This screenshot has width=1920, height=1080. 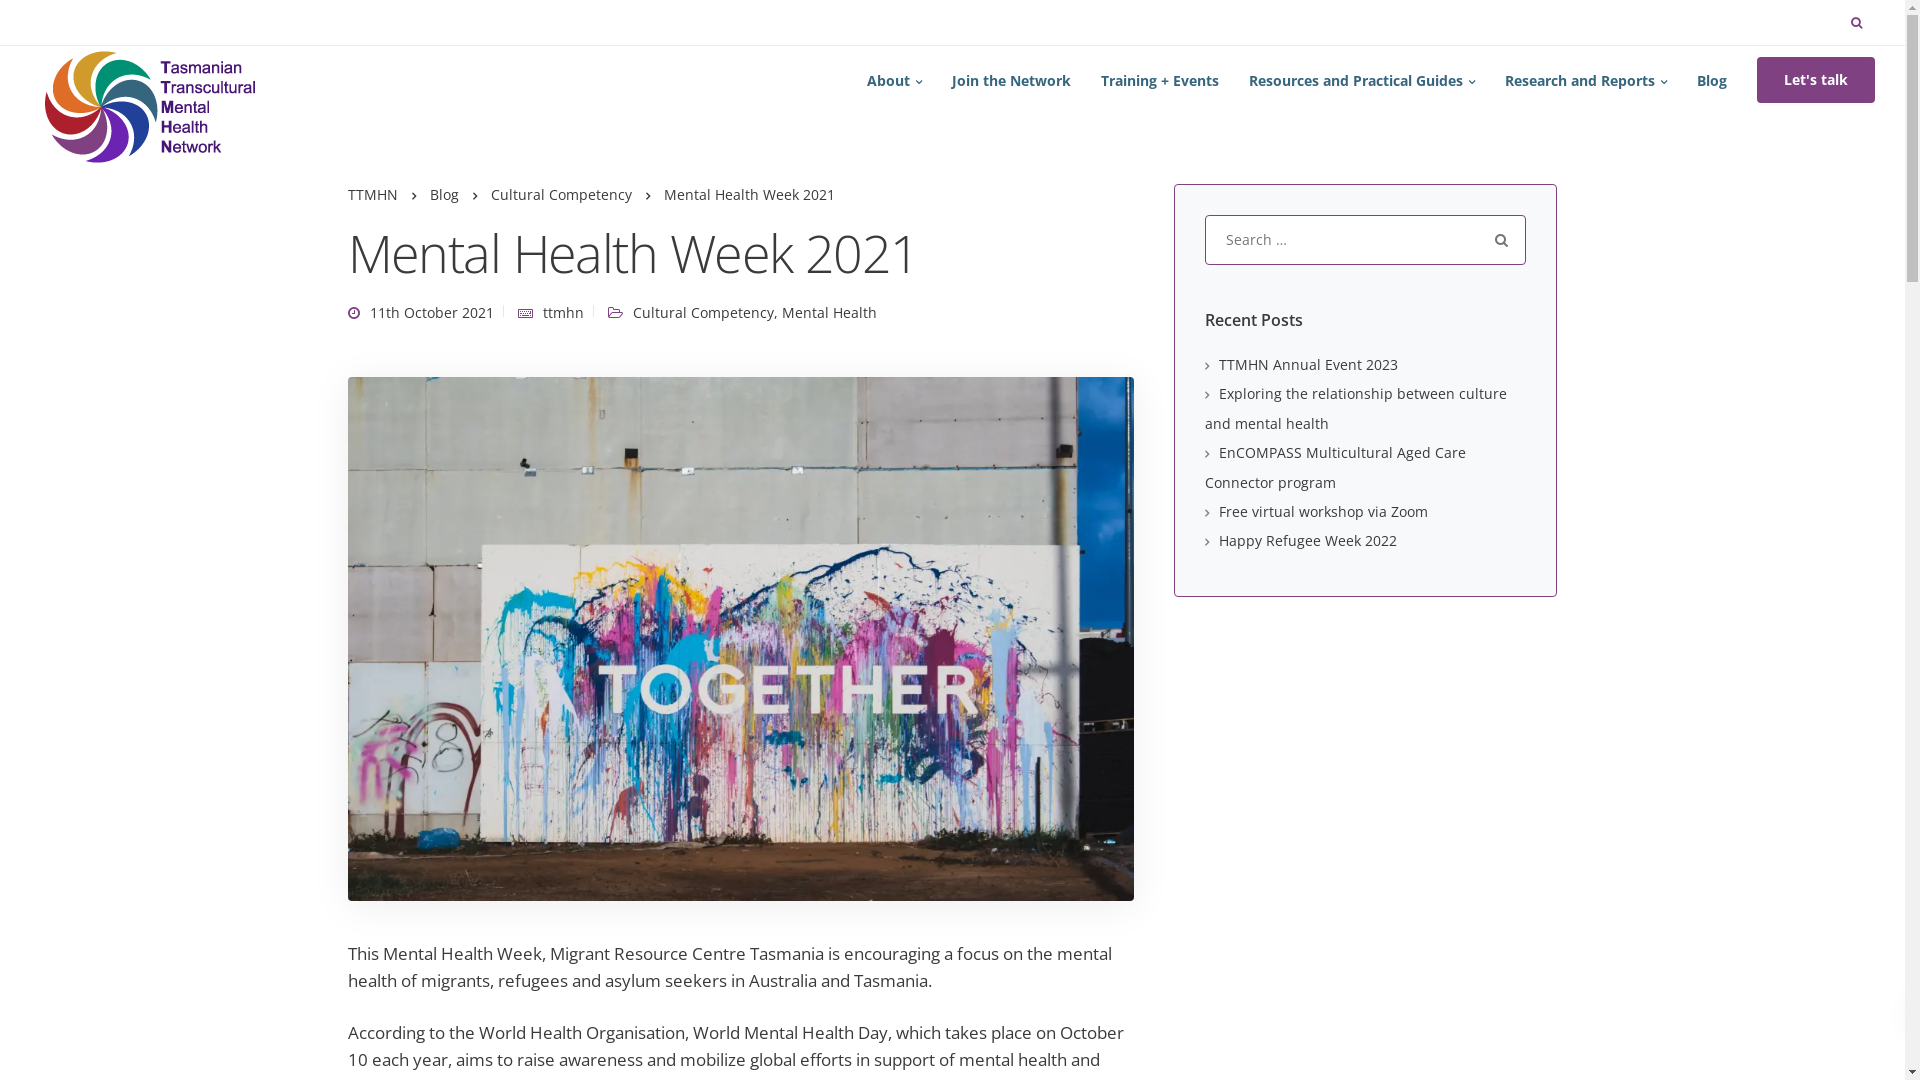 What do you see at coordinates (466, 634) in the screenshot?
I see `Exploring the relationship between culture and mental health` at bounding box center [466, 634].